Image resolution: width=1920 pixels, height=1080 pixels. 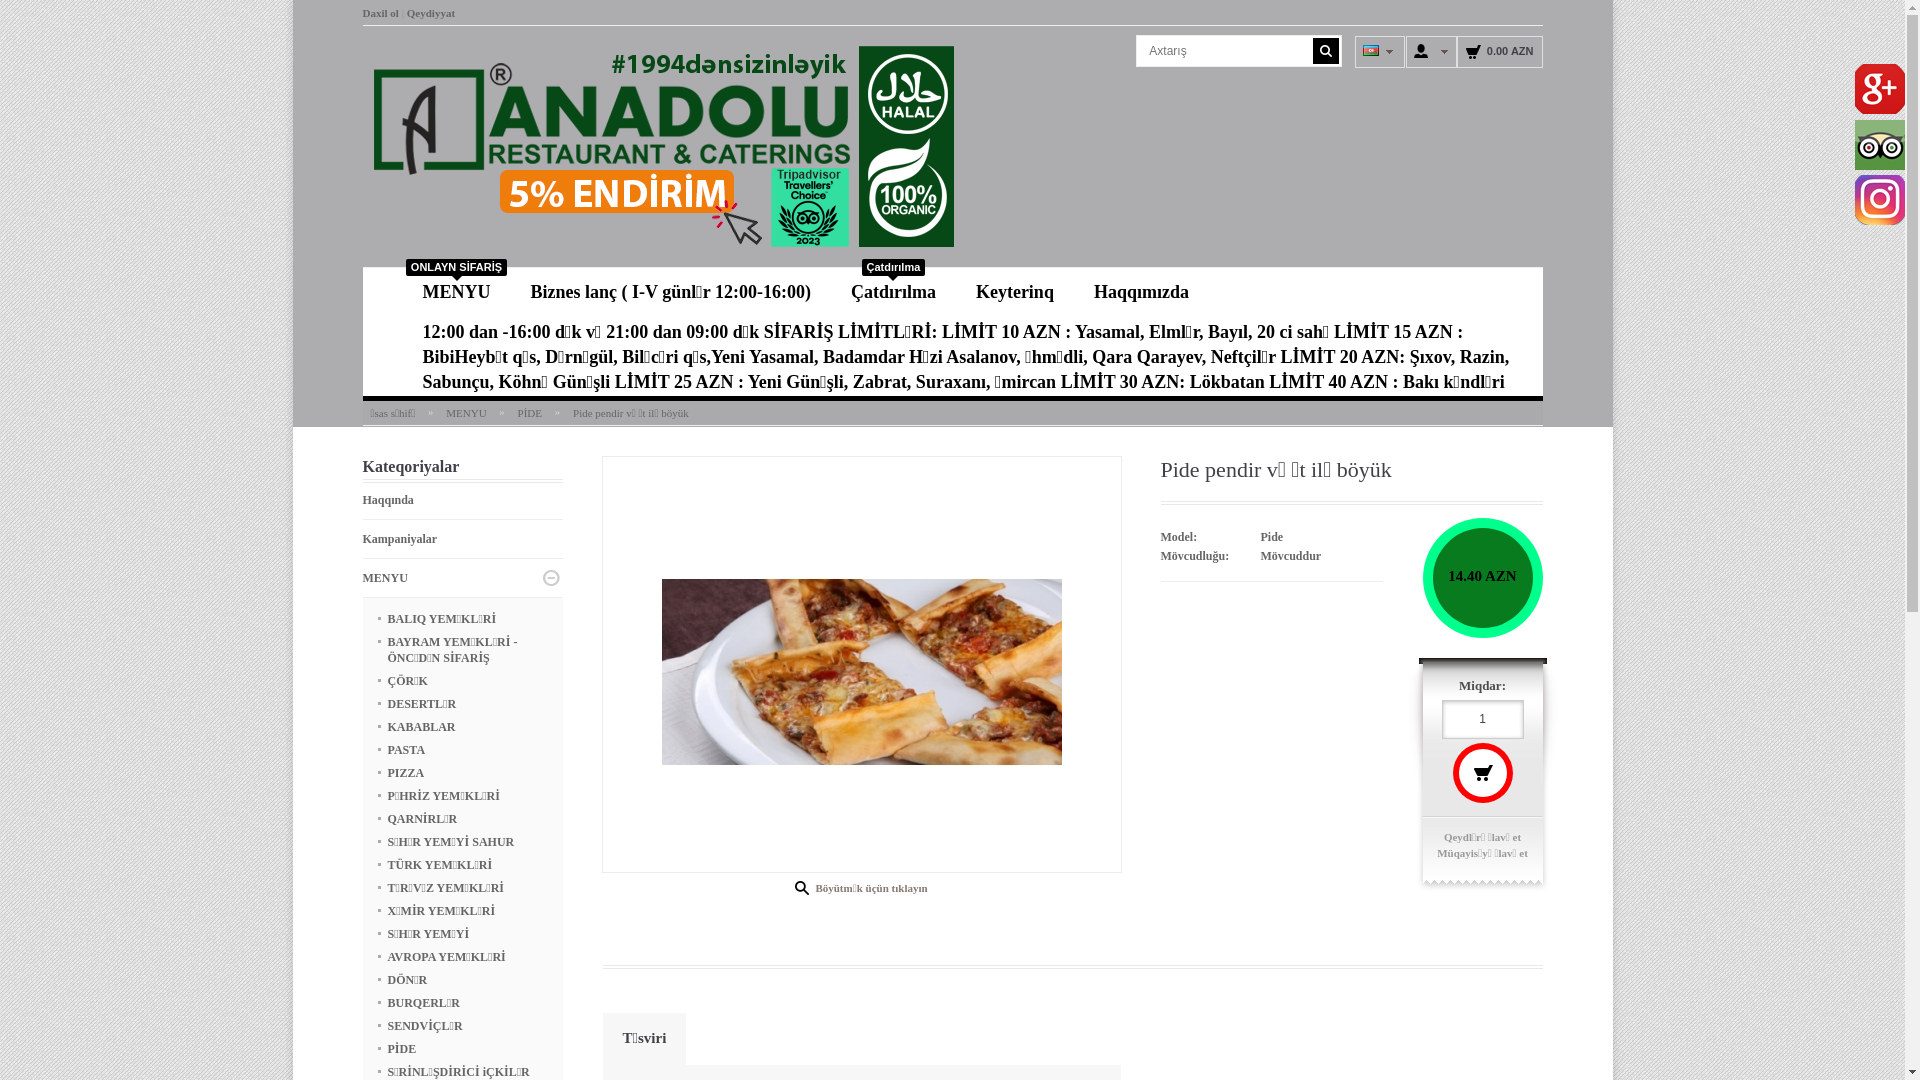 What do you see at coordinates (431, 13) in the screenshot?
I see `Qeydiyyat` at bounding box center [431, 13].